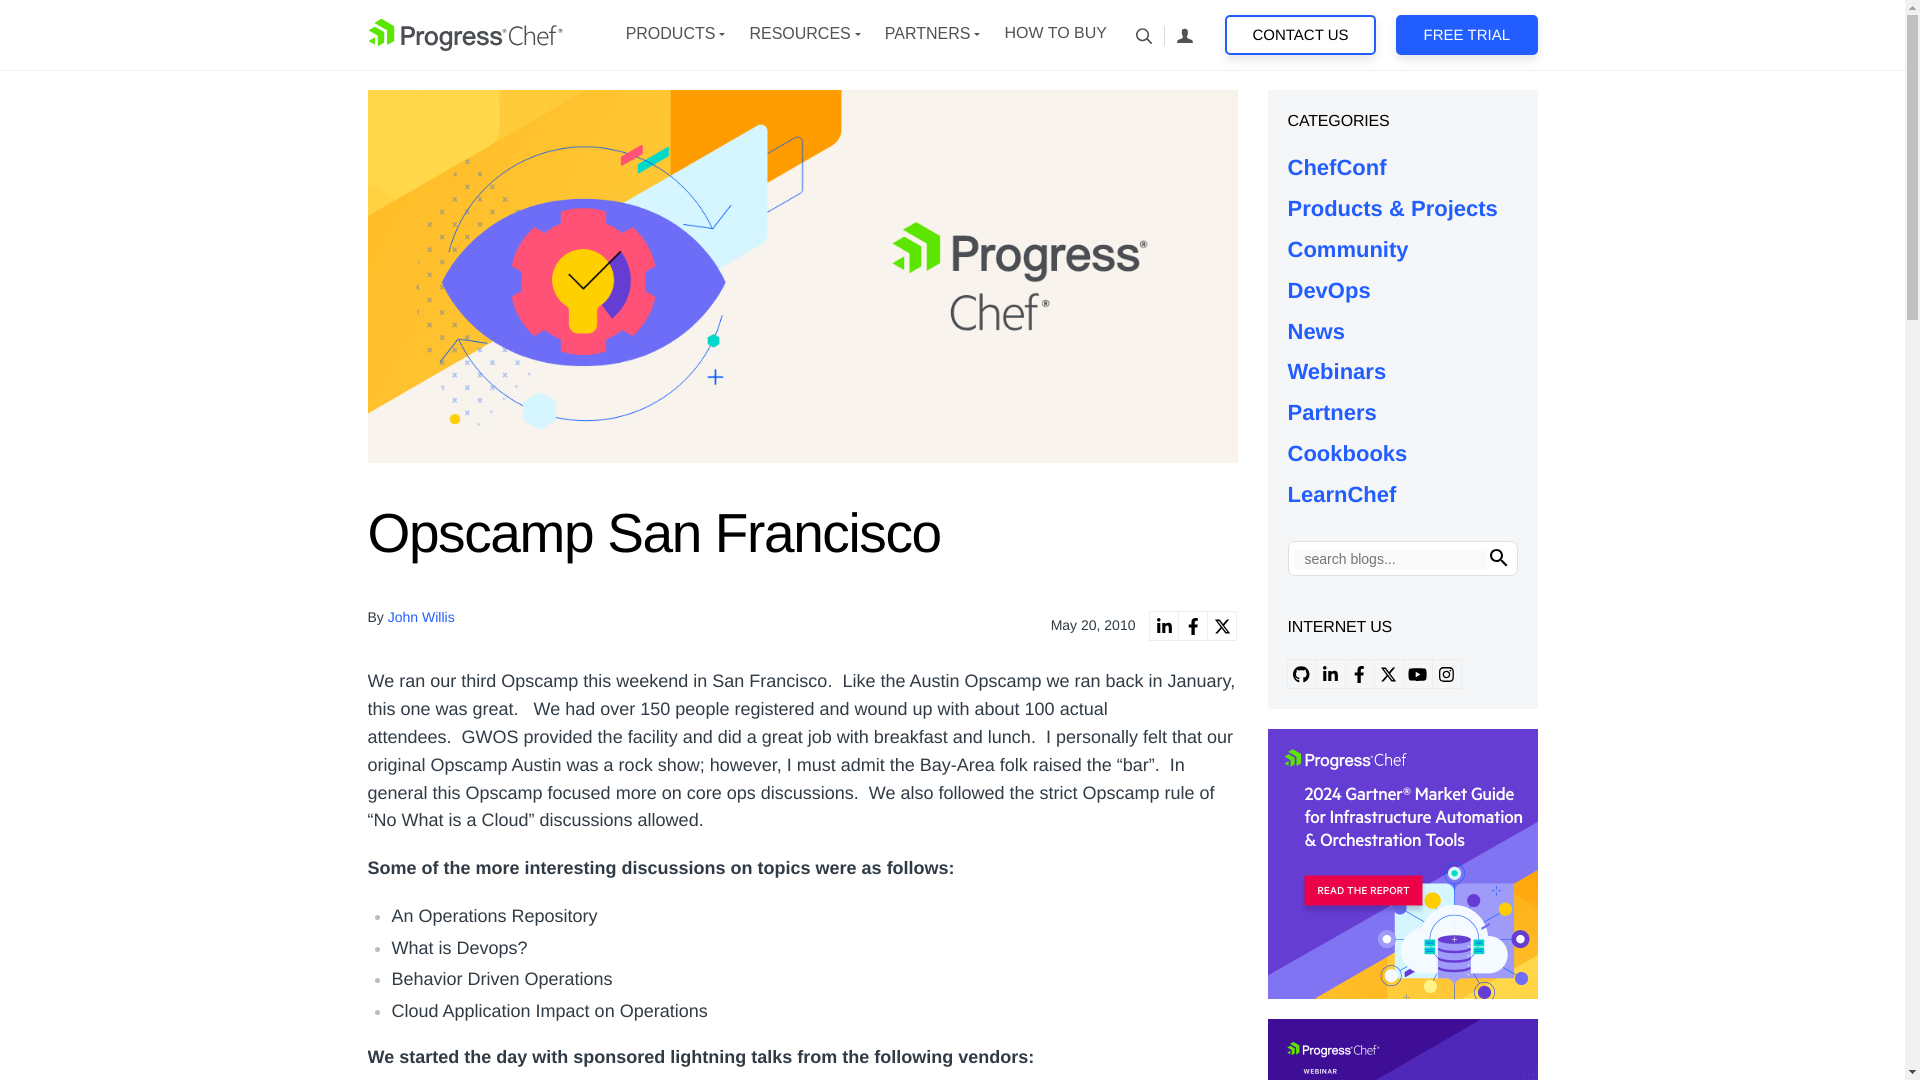  Describe the element at coordinates (928, 34) in the screenshot. I see `PARTNERS` at that location.